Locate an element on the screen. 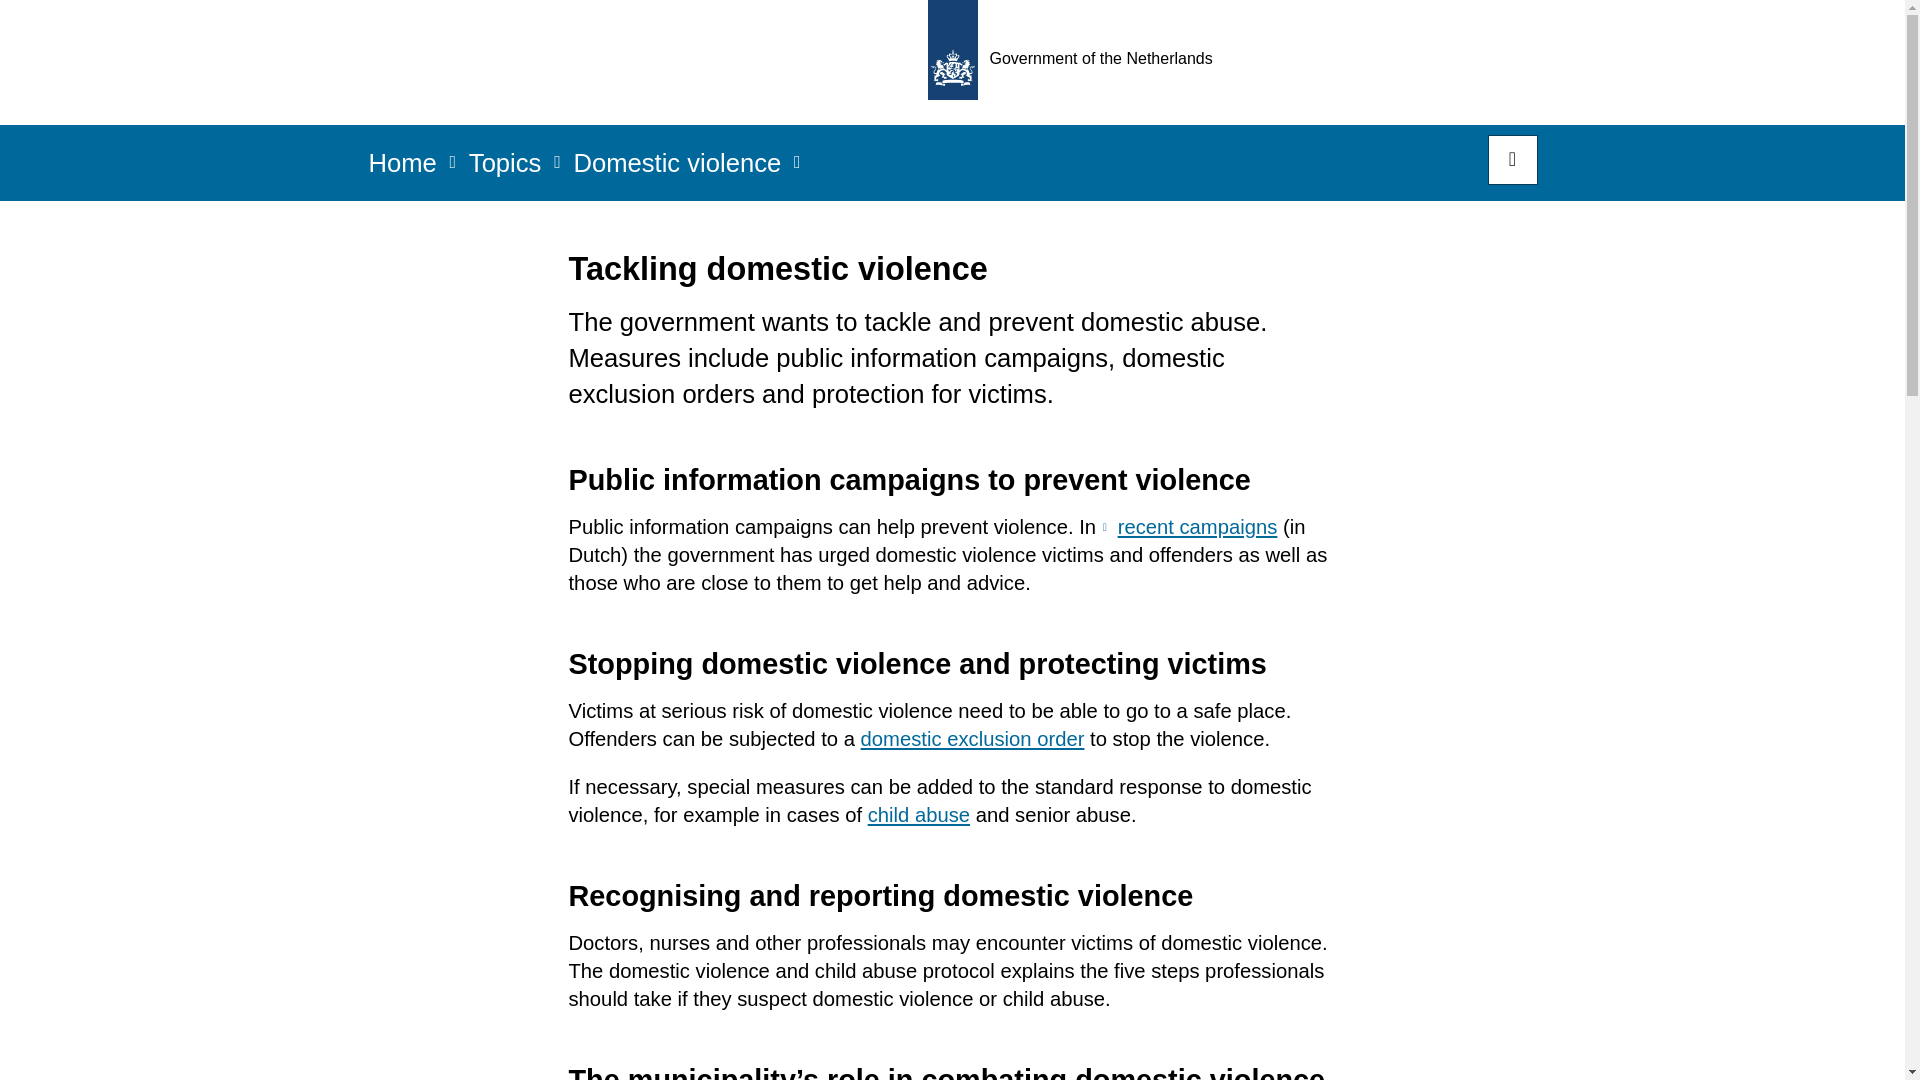  recent campaigns is located at coordinates (1190, 526).